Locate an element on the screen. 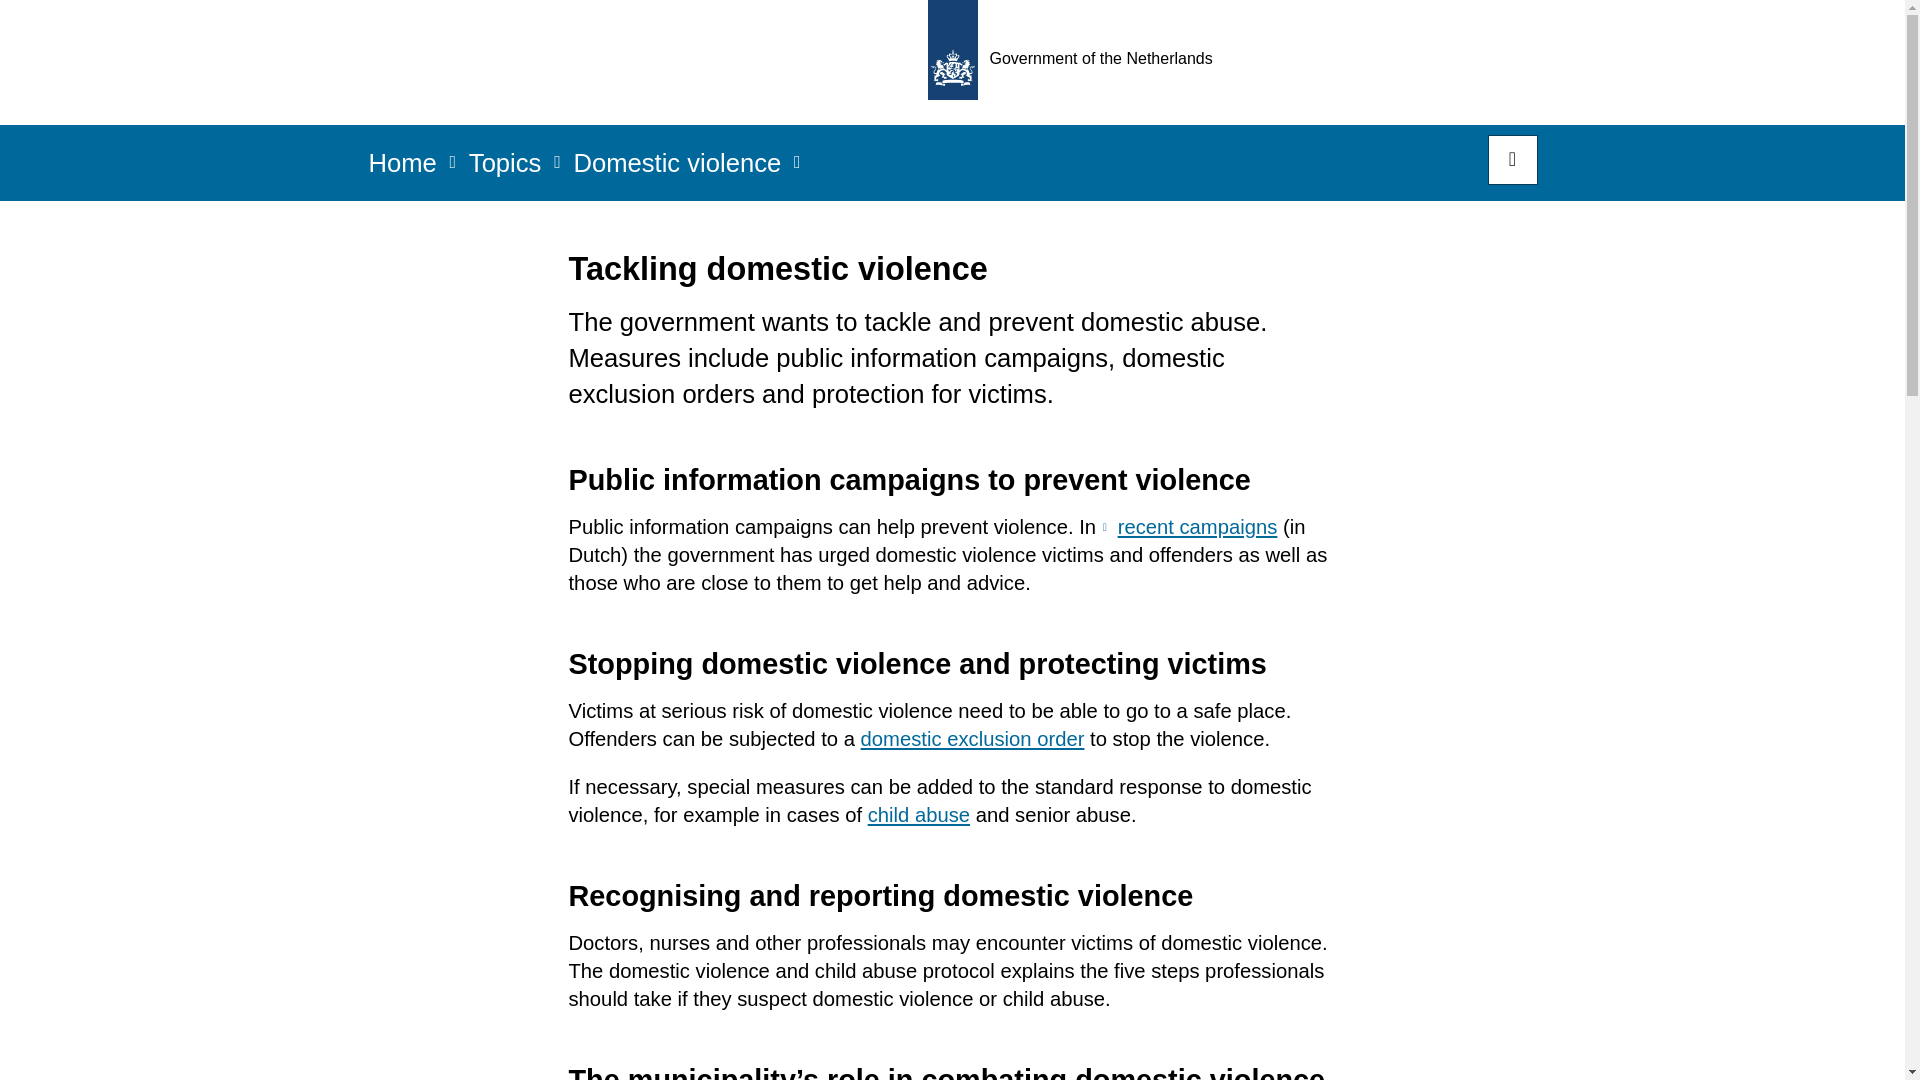  recent campaigns is located at coordinates (1190, 526).